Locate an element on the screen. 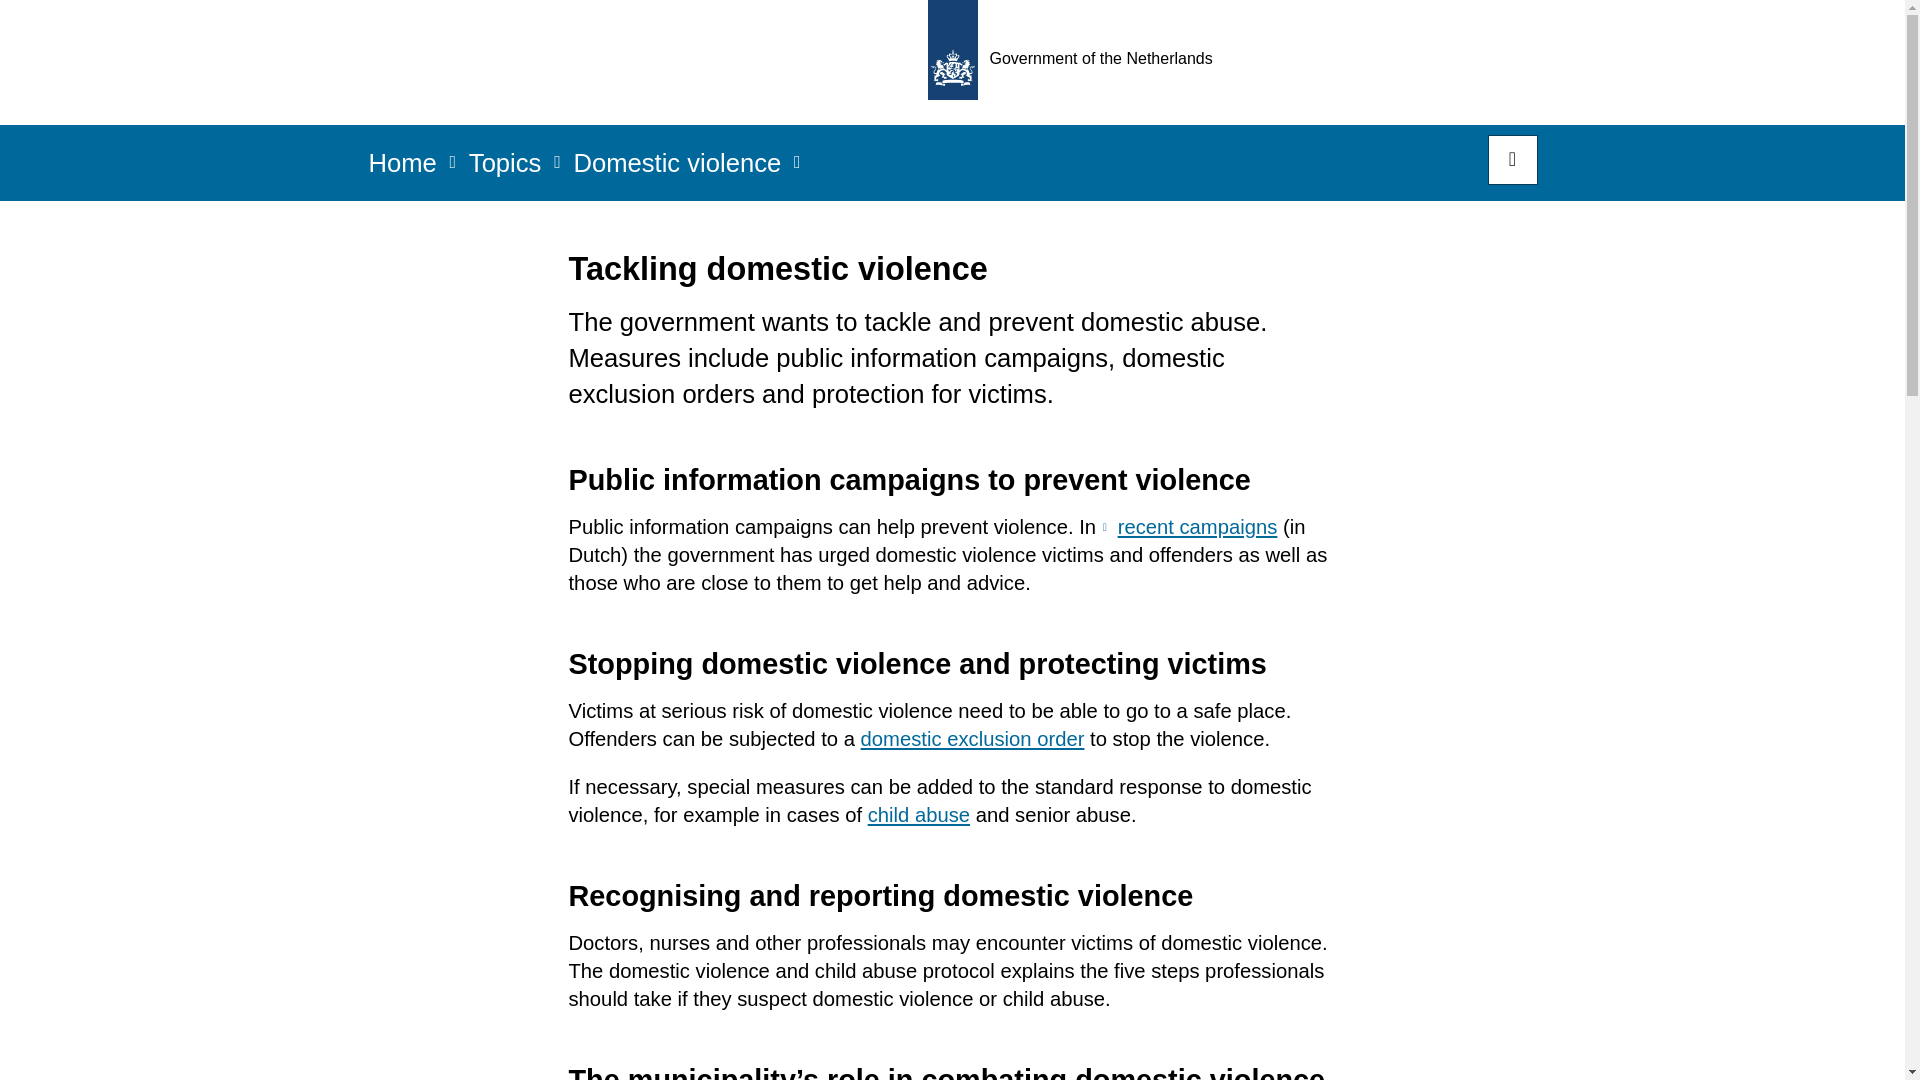  recent campaigns is located at coordinates (1190, 526).